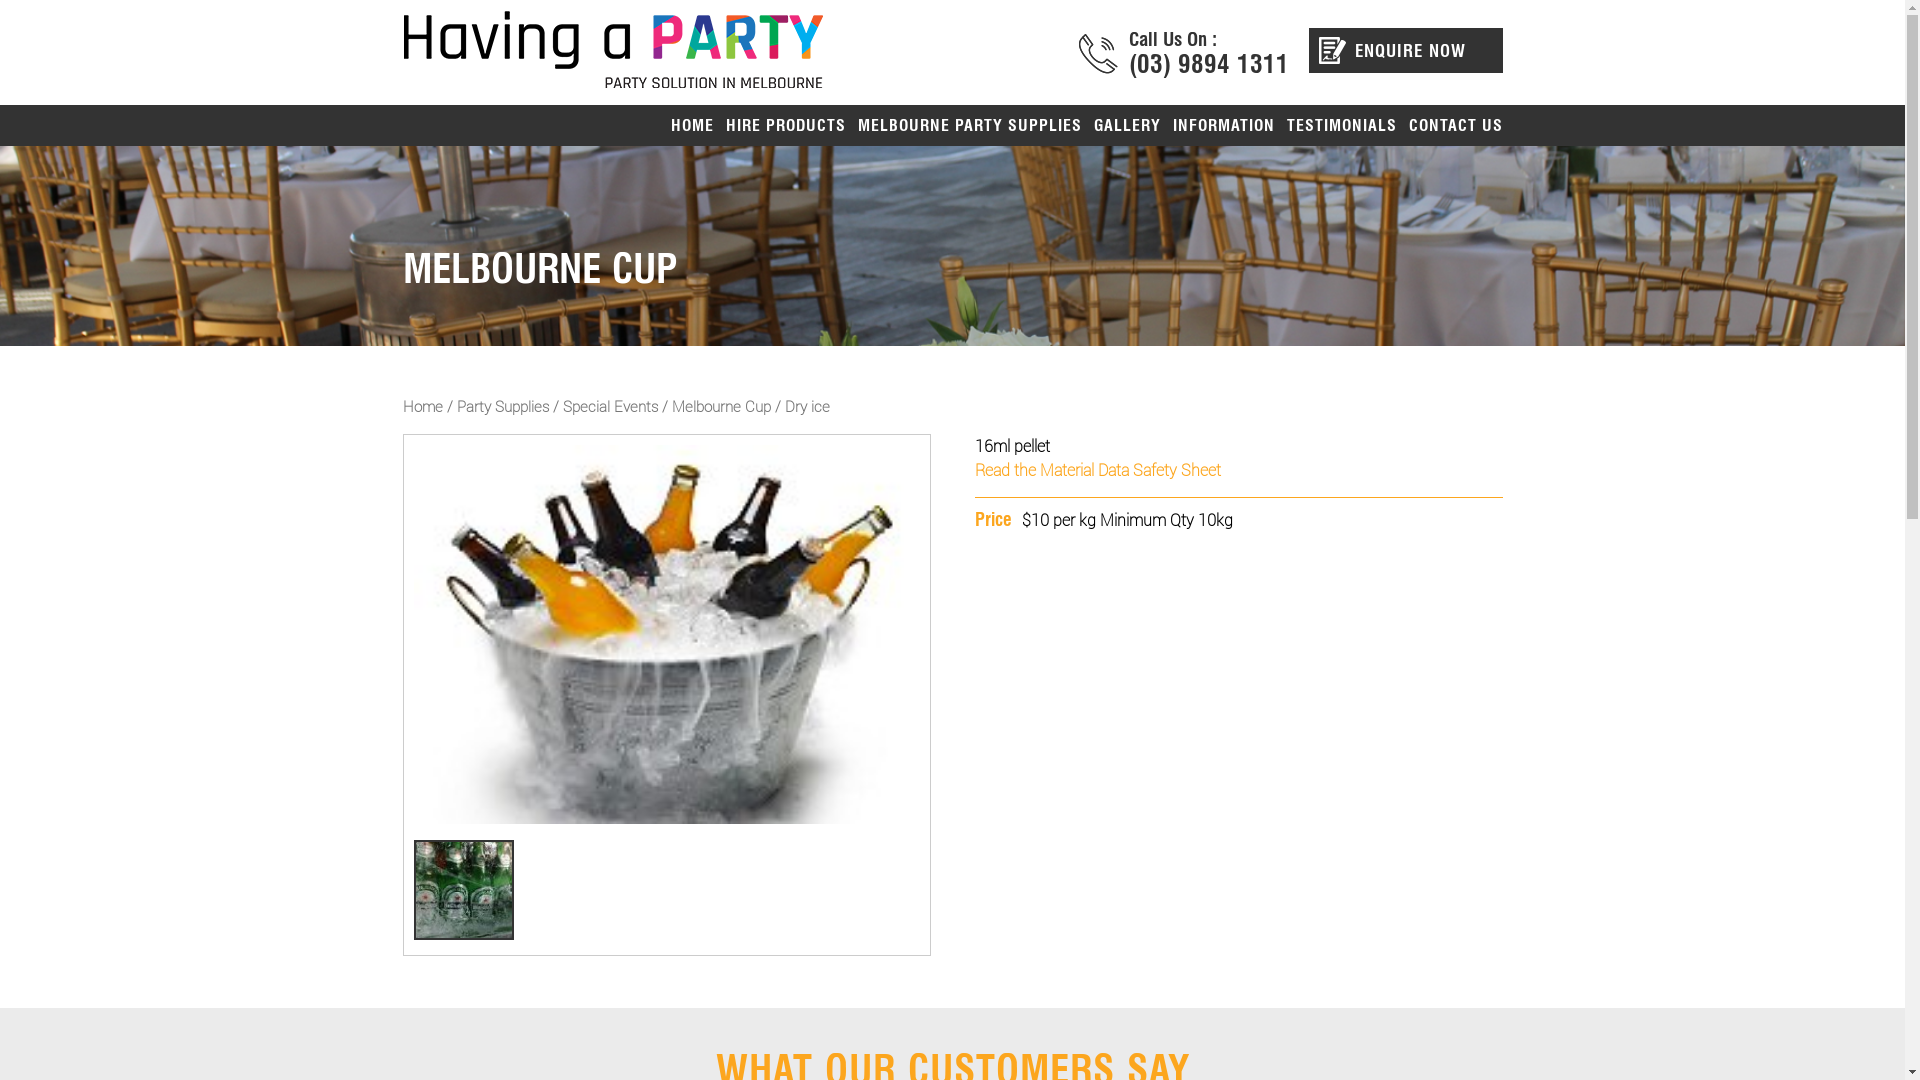 This screenshot has height=1080, width=1920. What do you see at coordinates (970, 126) in the screenshot?
I see `MELBOURNE PARTY SUPPLIES` at bounding box center [970, 126].